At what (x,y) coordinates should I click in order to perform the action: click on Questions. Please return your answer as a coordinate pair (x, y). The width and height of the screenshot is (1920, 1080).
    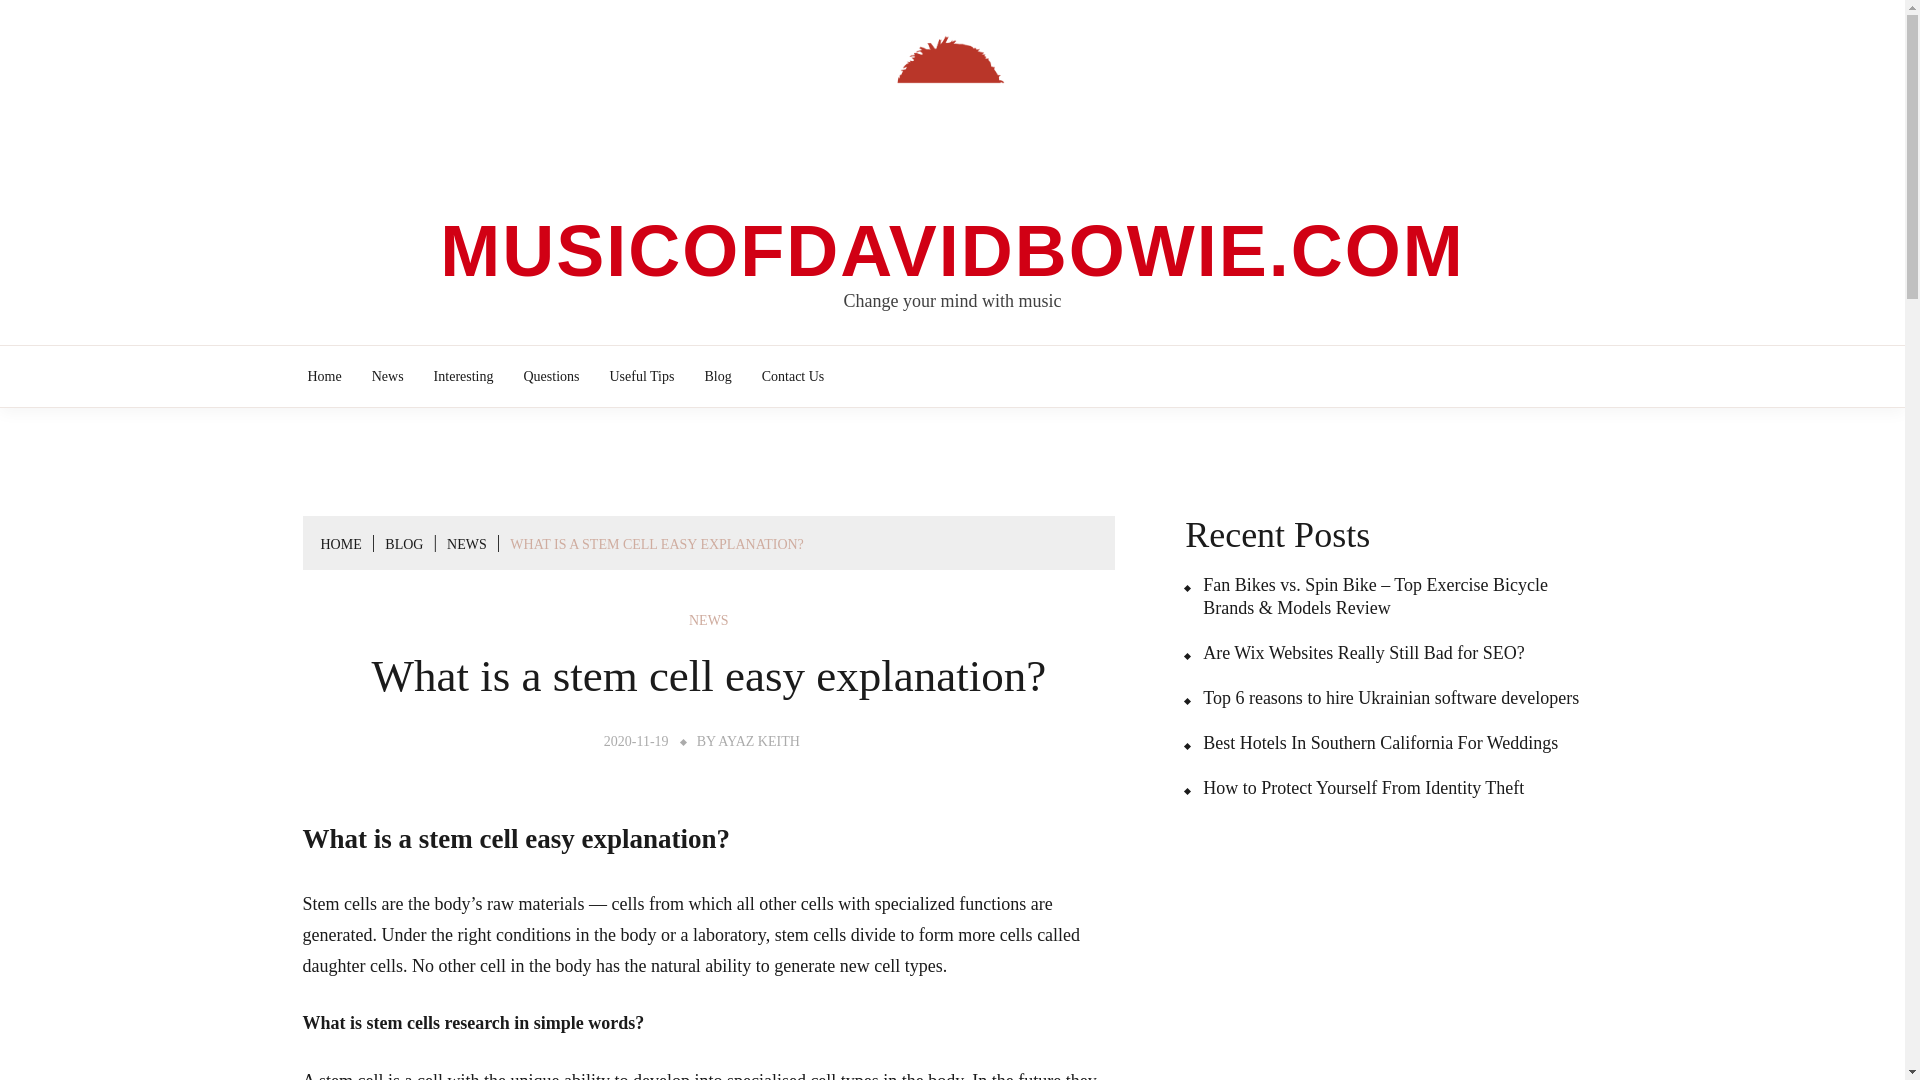
    Looking at the image, I should click on (550, 376).